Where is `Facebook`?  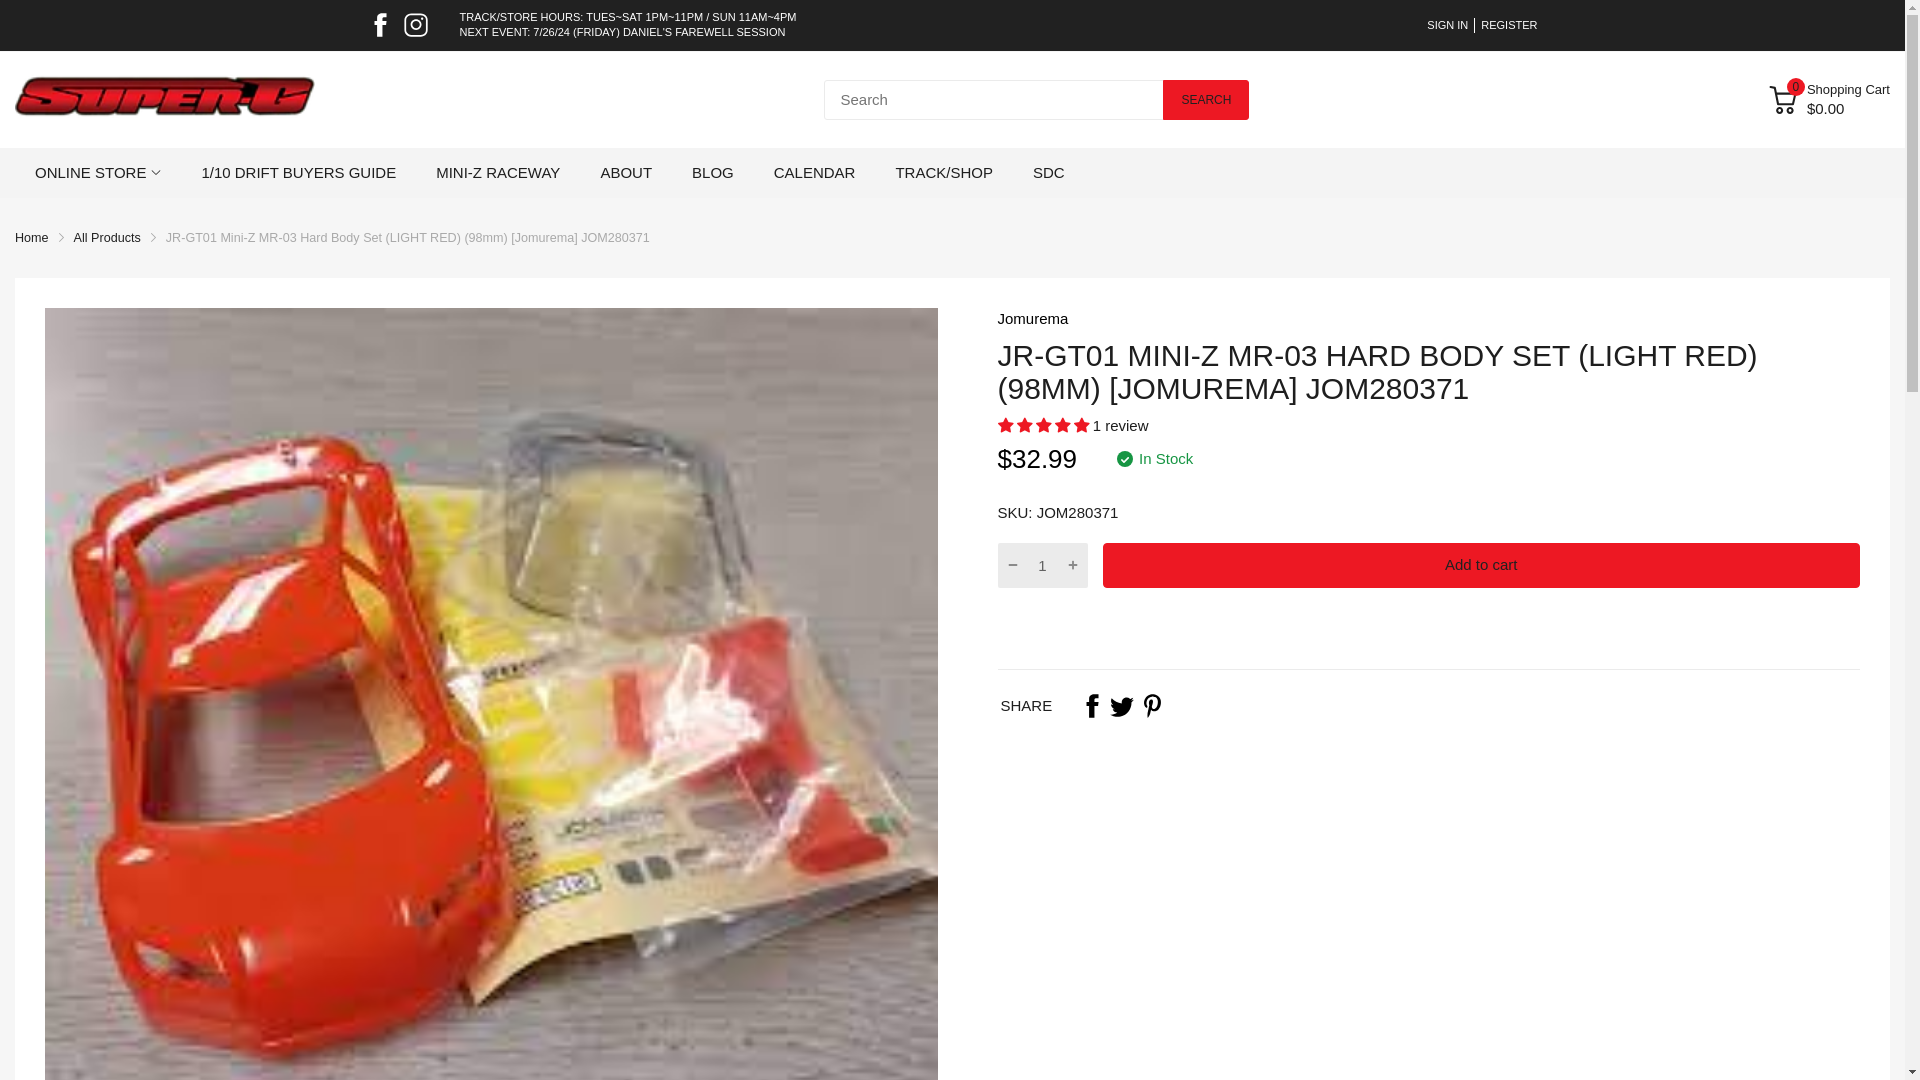
Facebook is located at coordinates (380, 24).